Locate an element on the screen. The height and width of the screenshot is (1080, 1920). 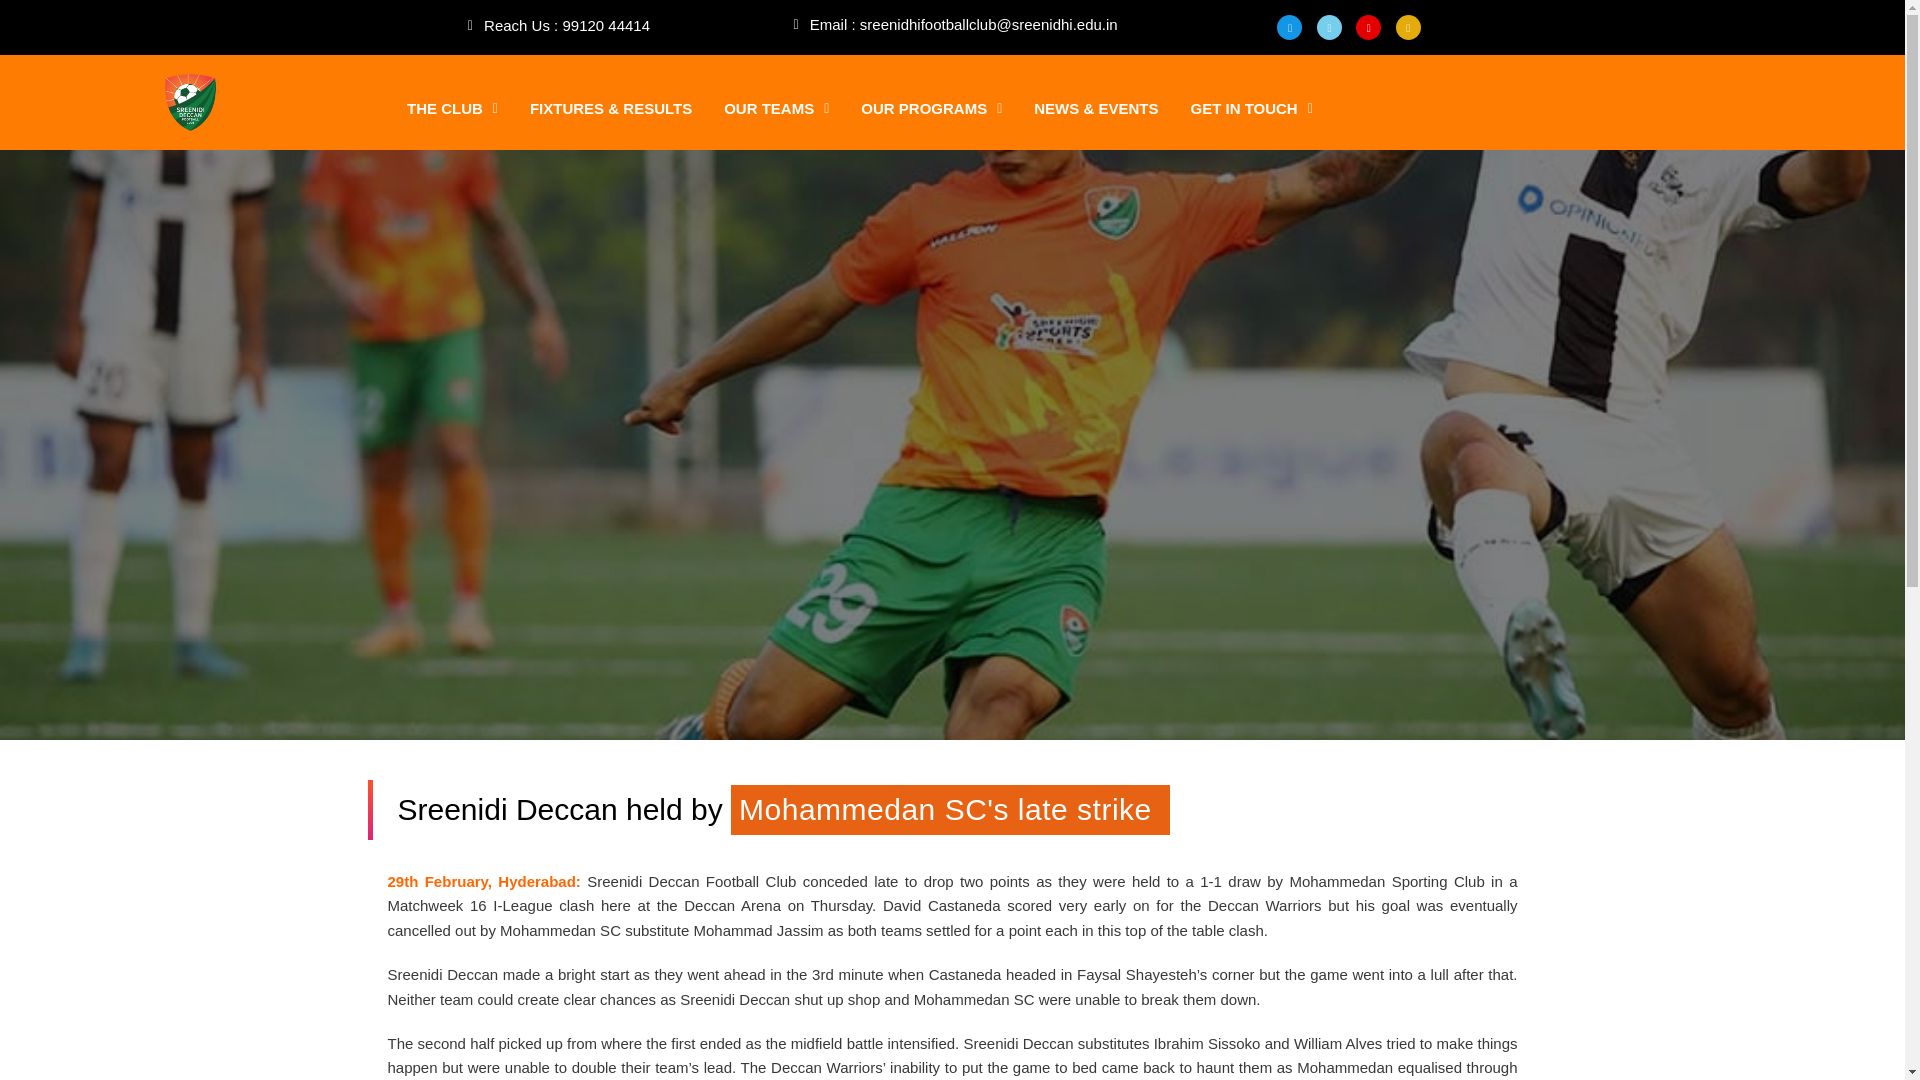
GET IN TOUCH is located at coordinates (1250, 108).